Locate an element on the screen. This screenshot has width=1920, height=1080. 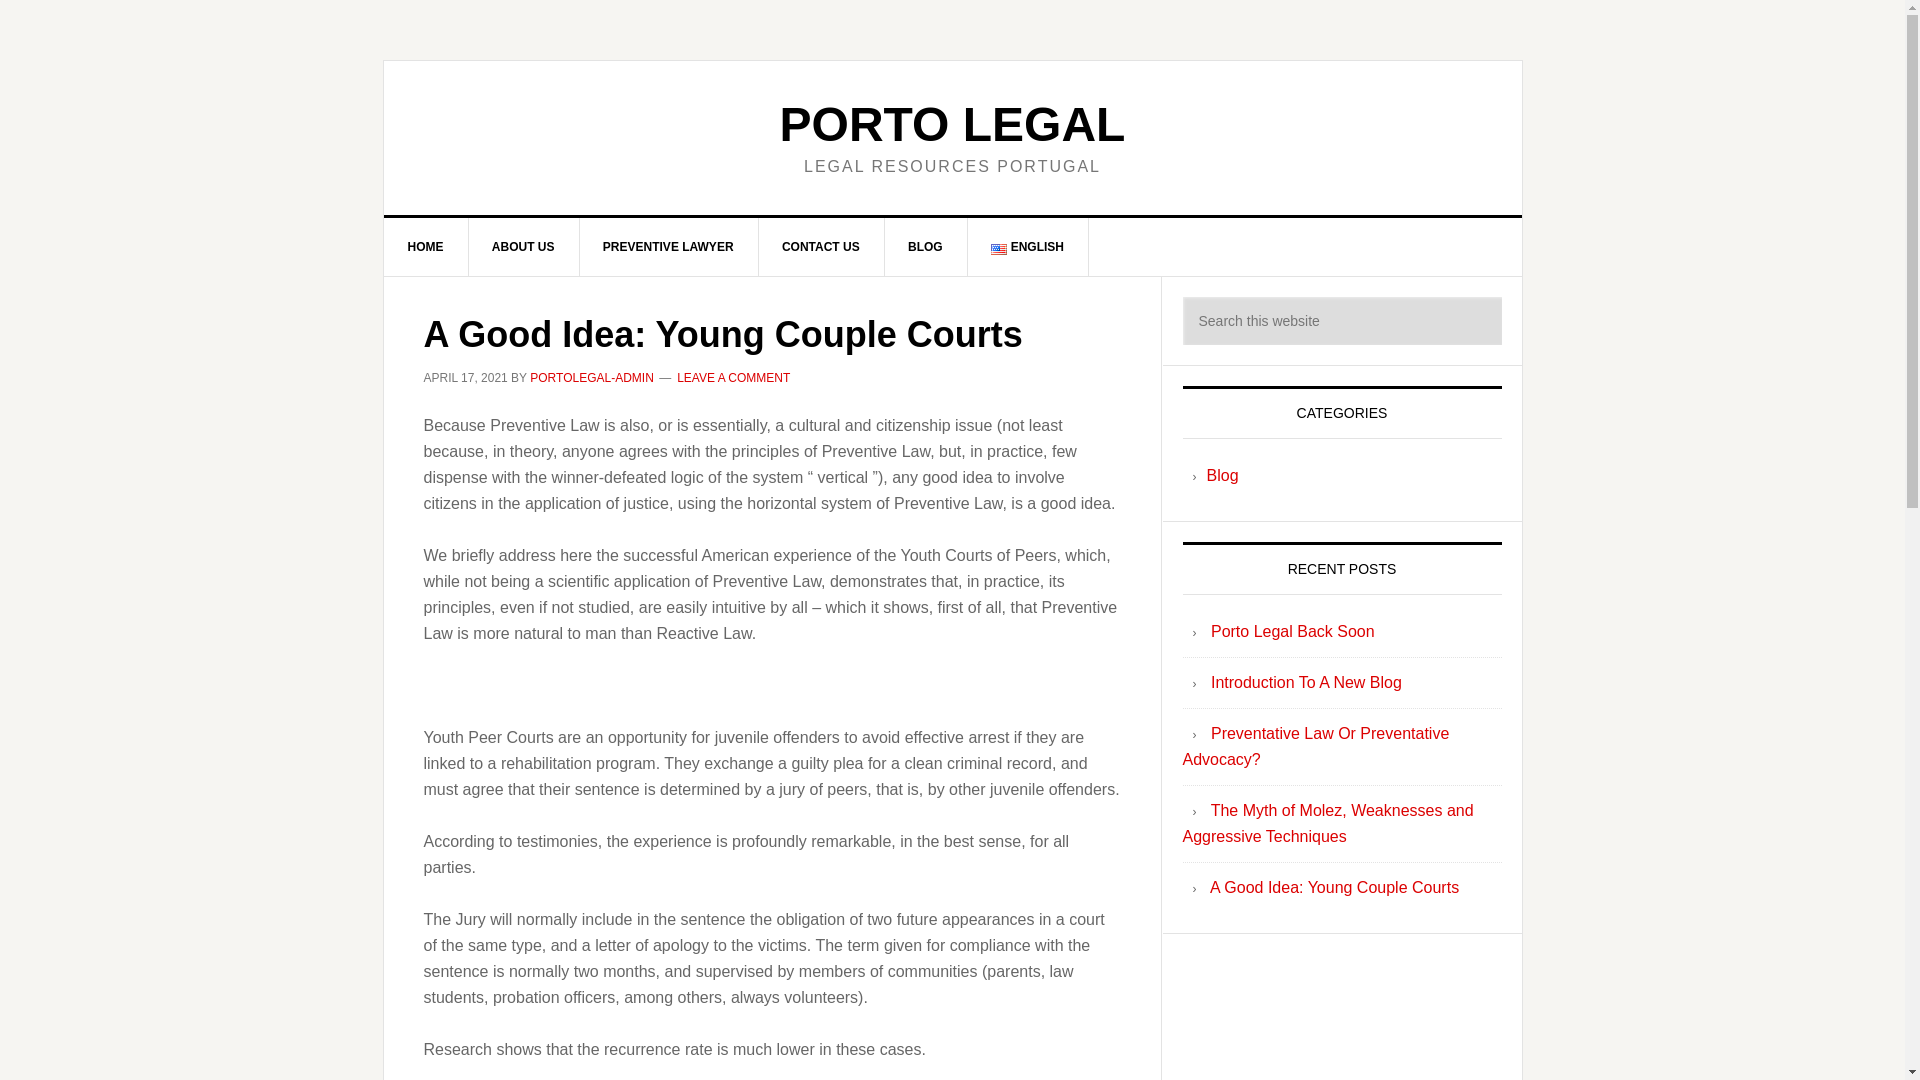
Porto Legal Back Soon is located at coordinates (1292, 632).